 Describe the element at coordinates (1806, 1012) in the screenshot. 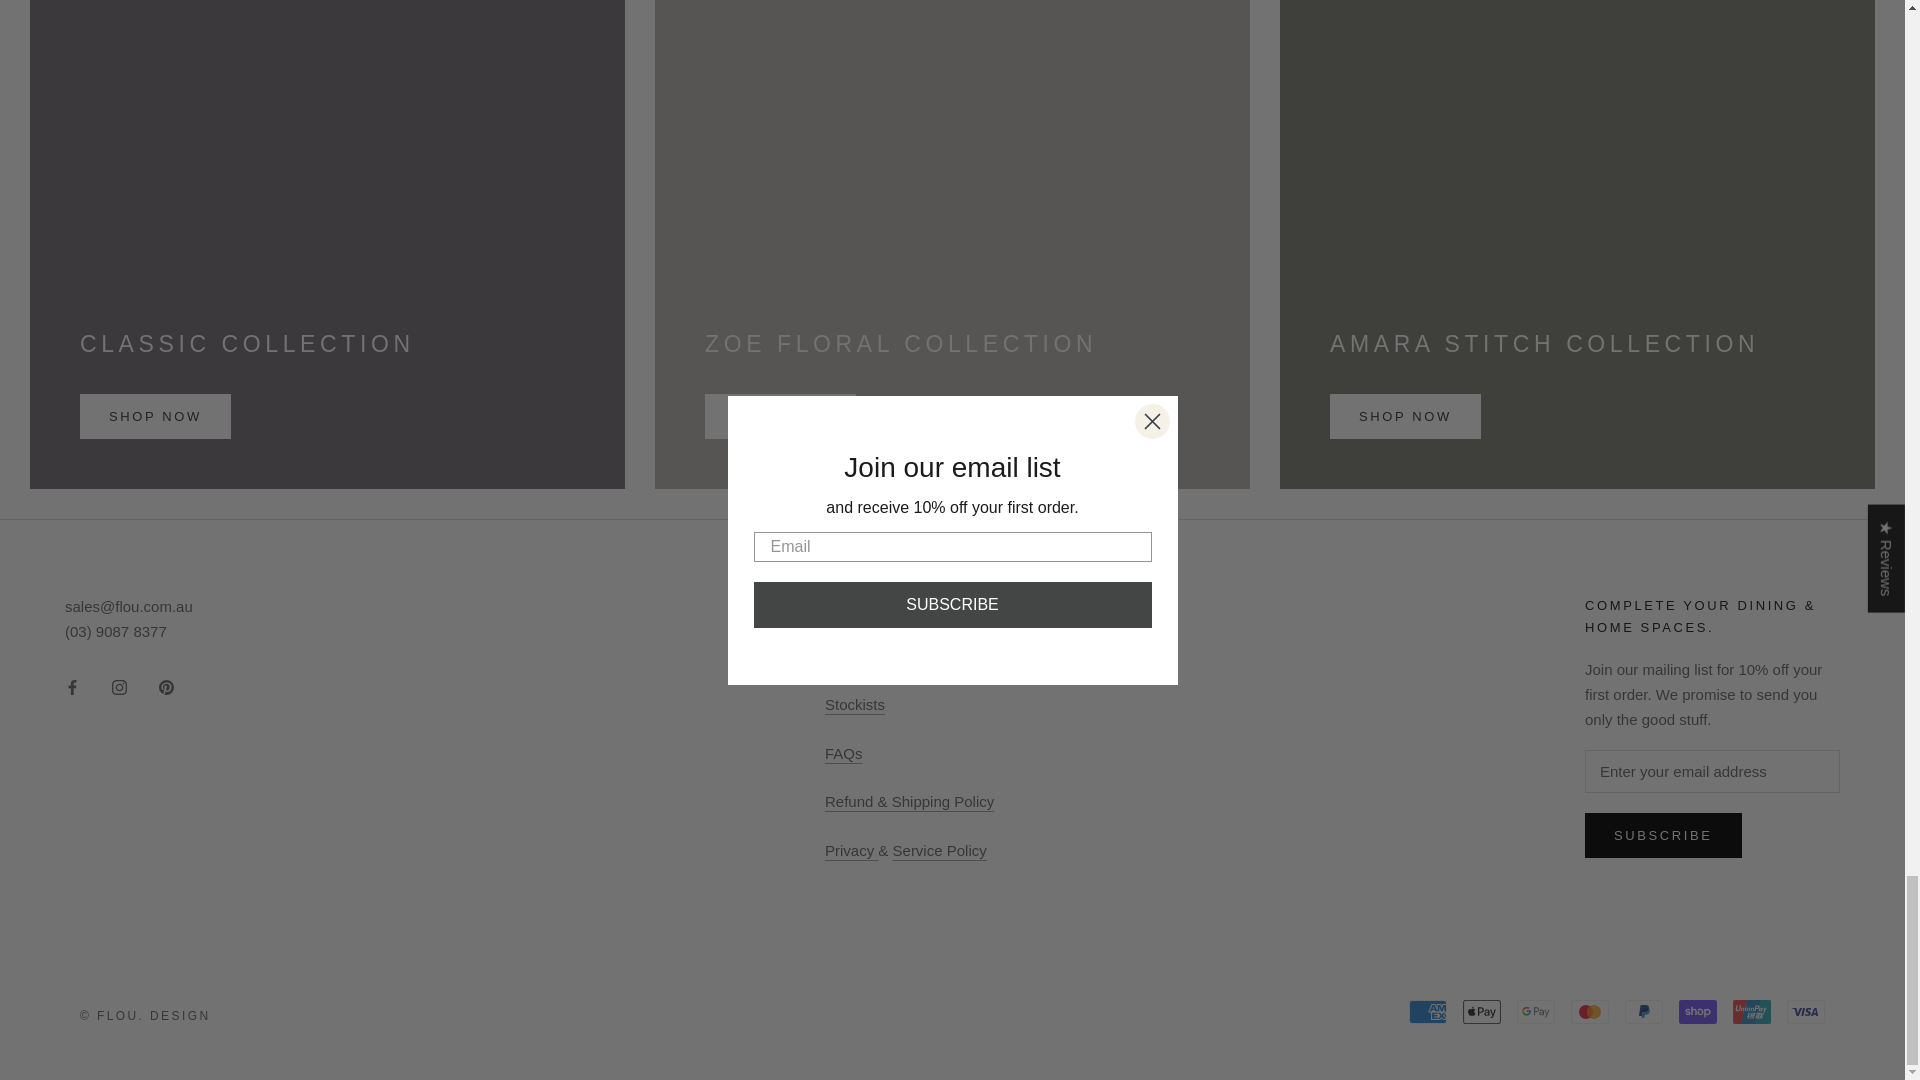

I see `Visa` at that location.